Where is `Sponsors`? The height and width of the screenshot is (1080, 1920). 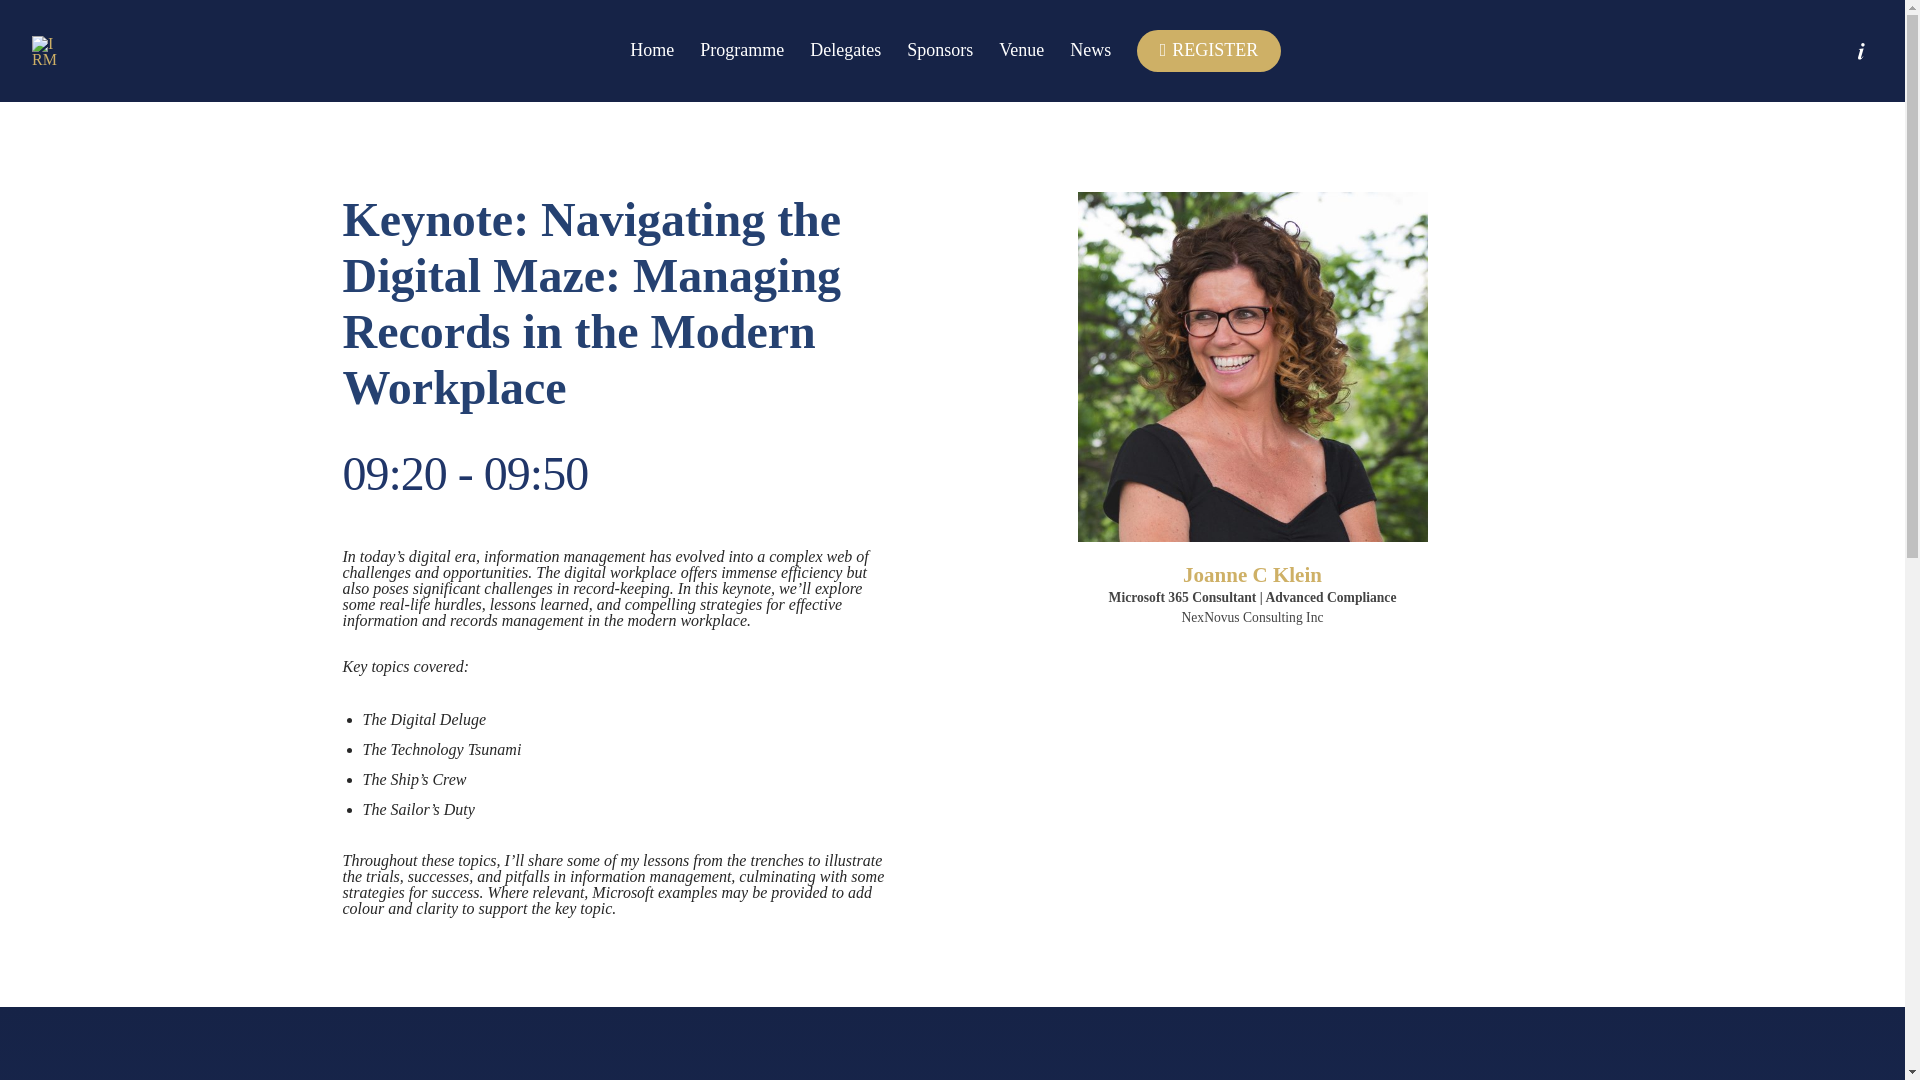 Sponsors is located at coordinates (940, 50).